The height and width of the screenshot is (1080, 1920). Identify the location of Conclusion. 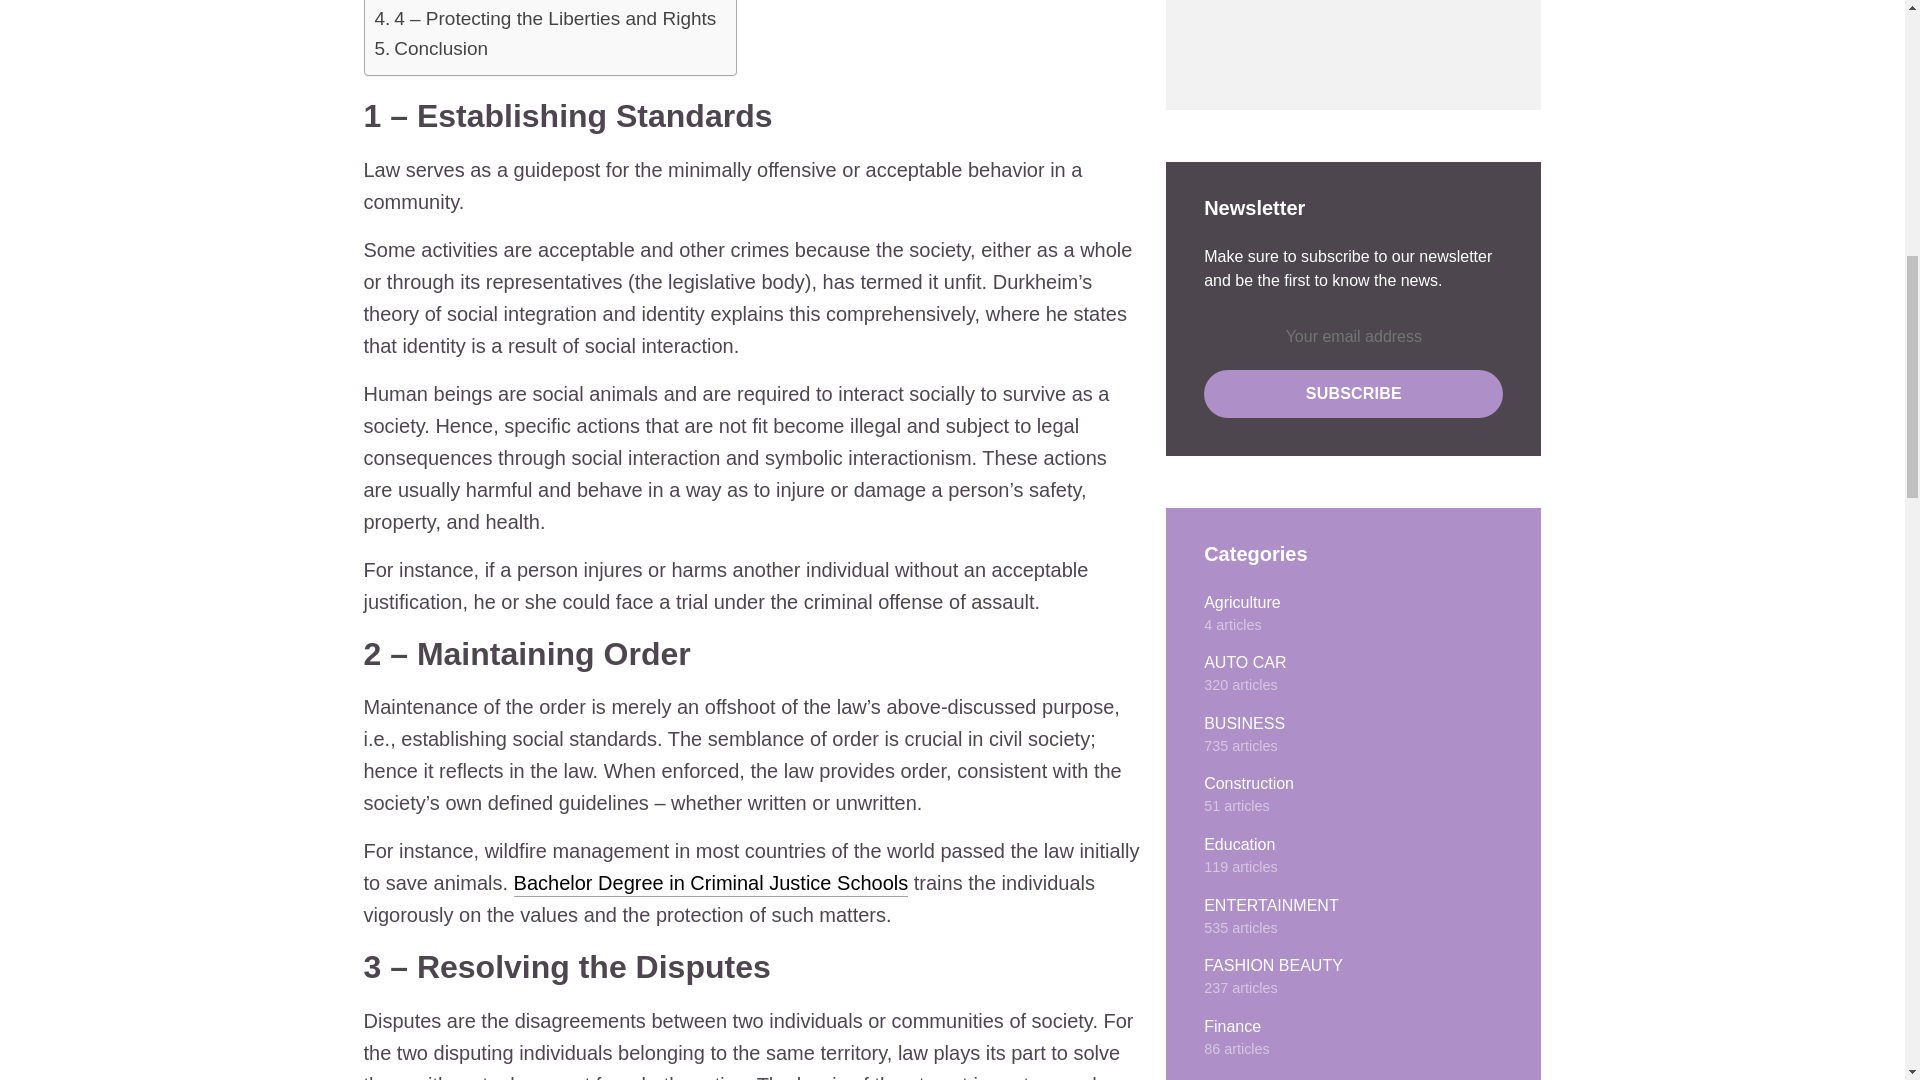
(440, 48).